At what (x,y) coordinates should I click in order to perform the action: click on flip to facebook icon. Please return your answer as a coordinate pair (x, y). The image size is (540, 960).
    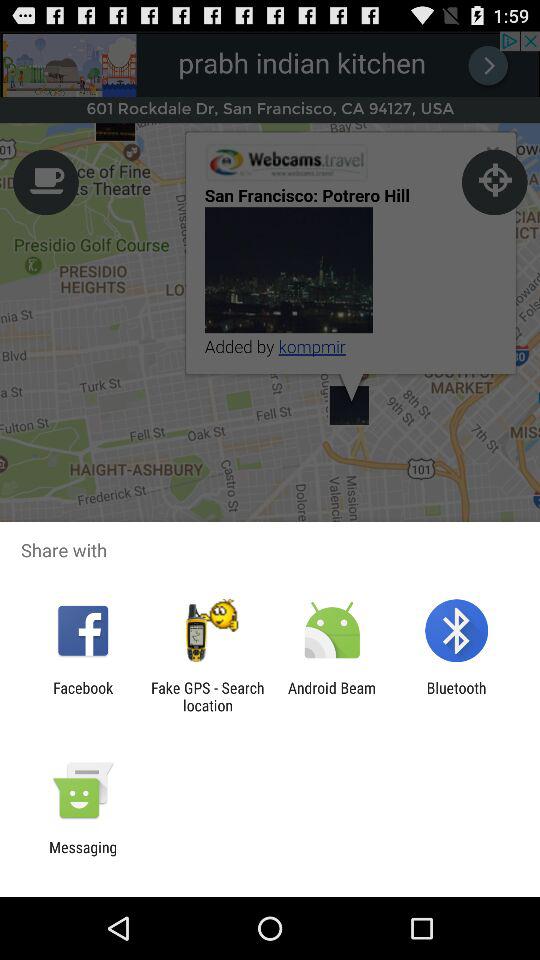
    Looking at the image, I should click on (83, 696).